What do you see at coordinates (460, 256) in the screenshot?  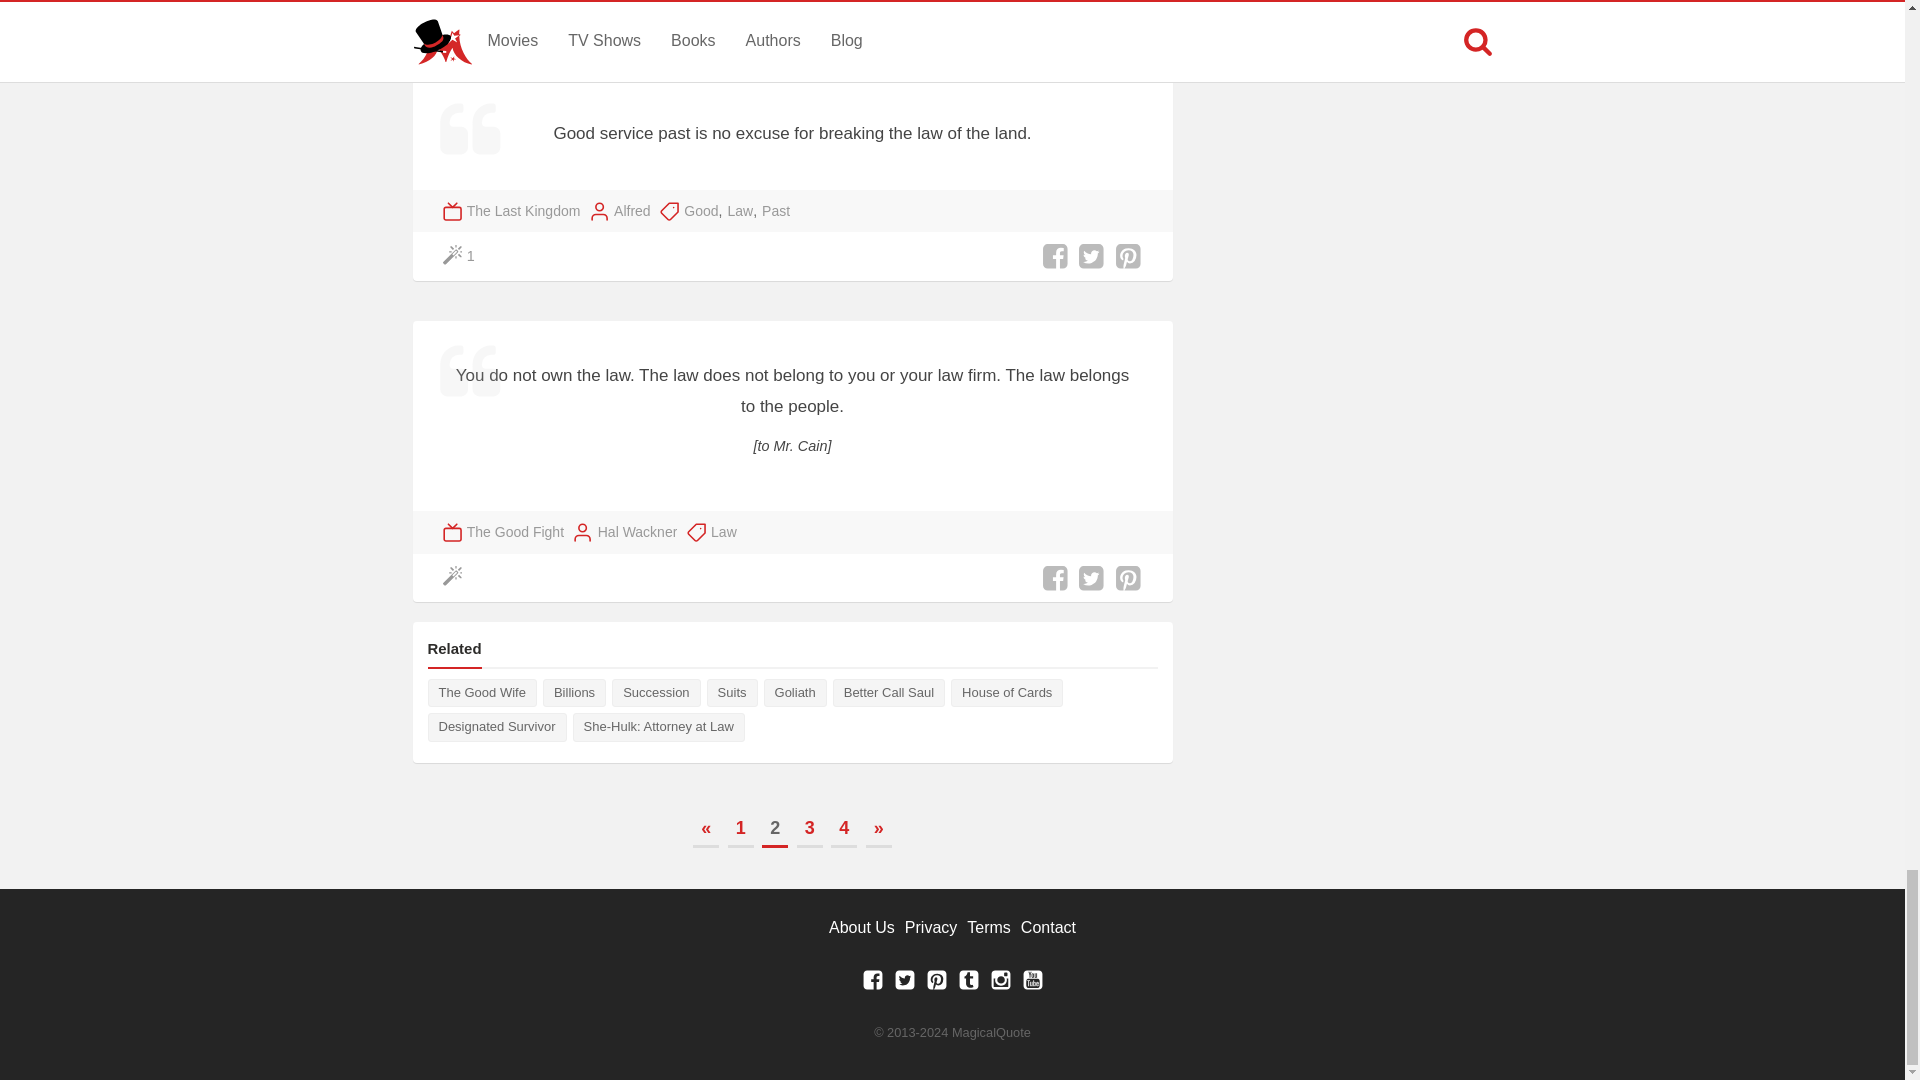 I see `Do Some Magic!` at bounding box center [460, 256].